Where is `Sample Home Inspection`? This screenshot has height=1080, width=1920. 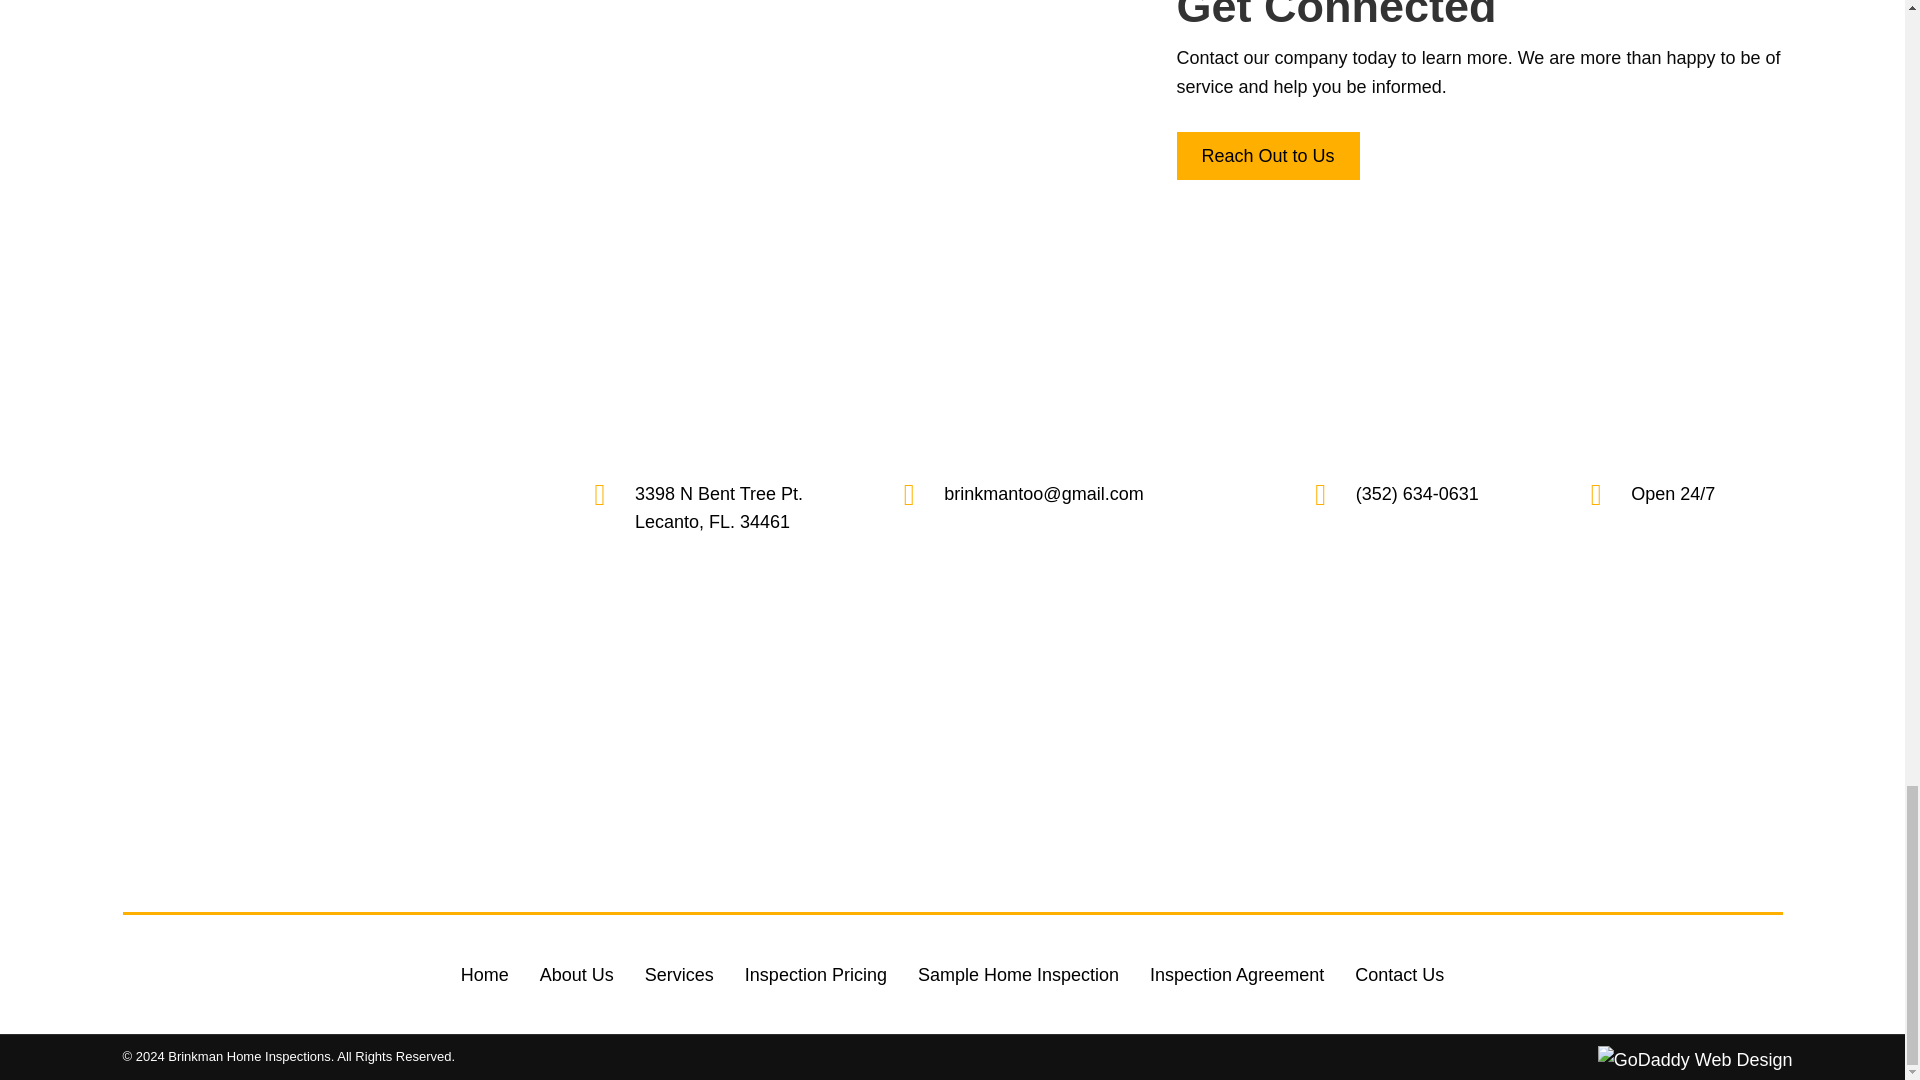 Sample Home Inspection is located at coordinates (1018, 974).